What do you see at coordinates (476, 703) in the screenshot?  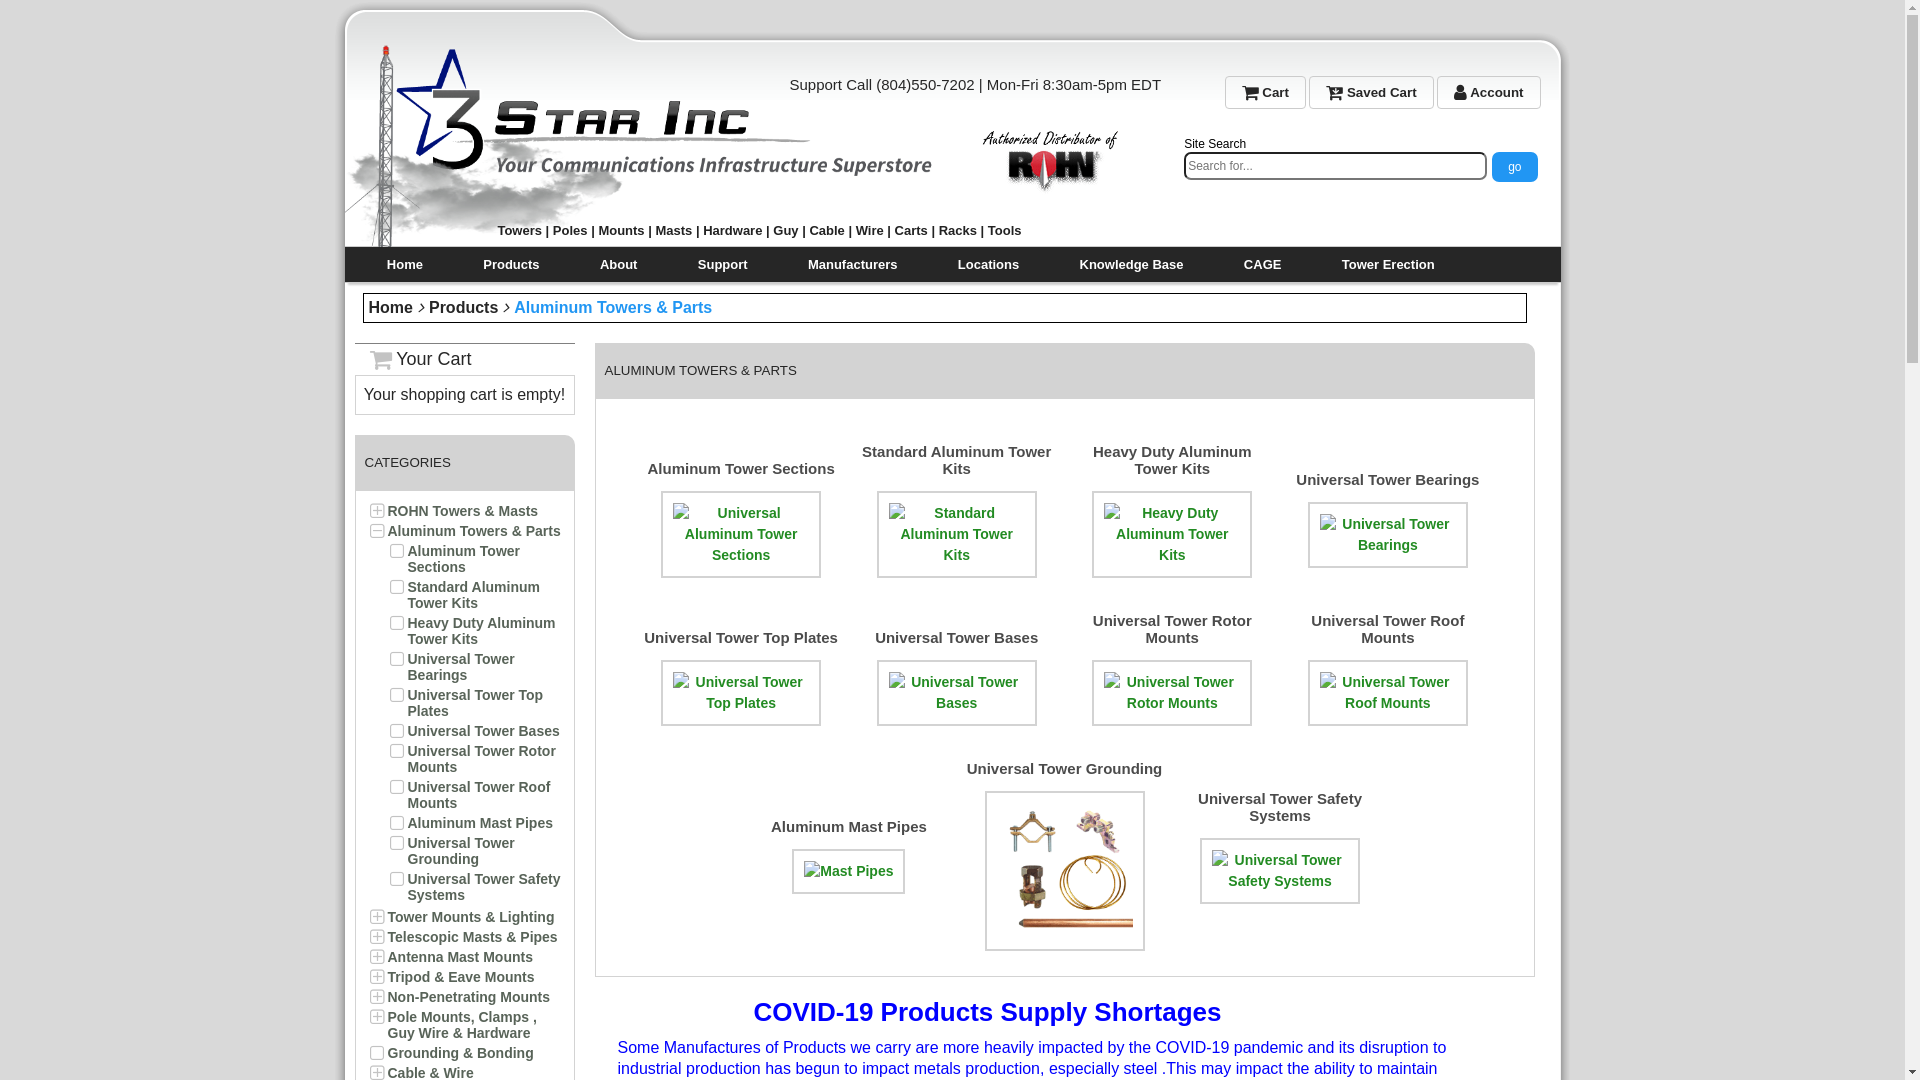 I see `Universal Tower Top Plates` at bounding box center [476, 703].